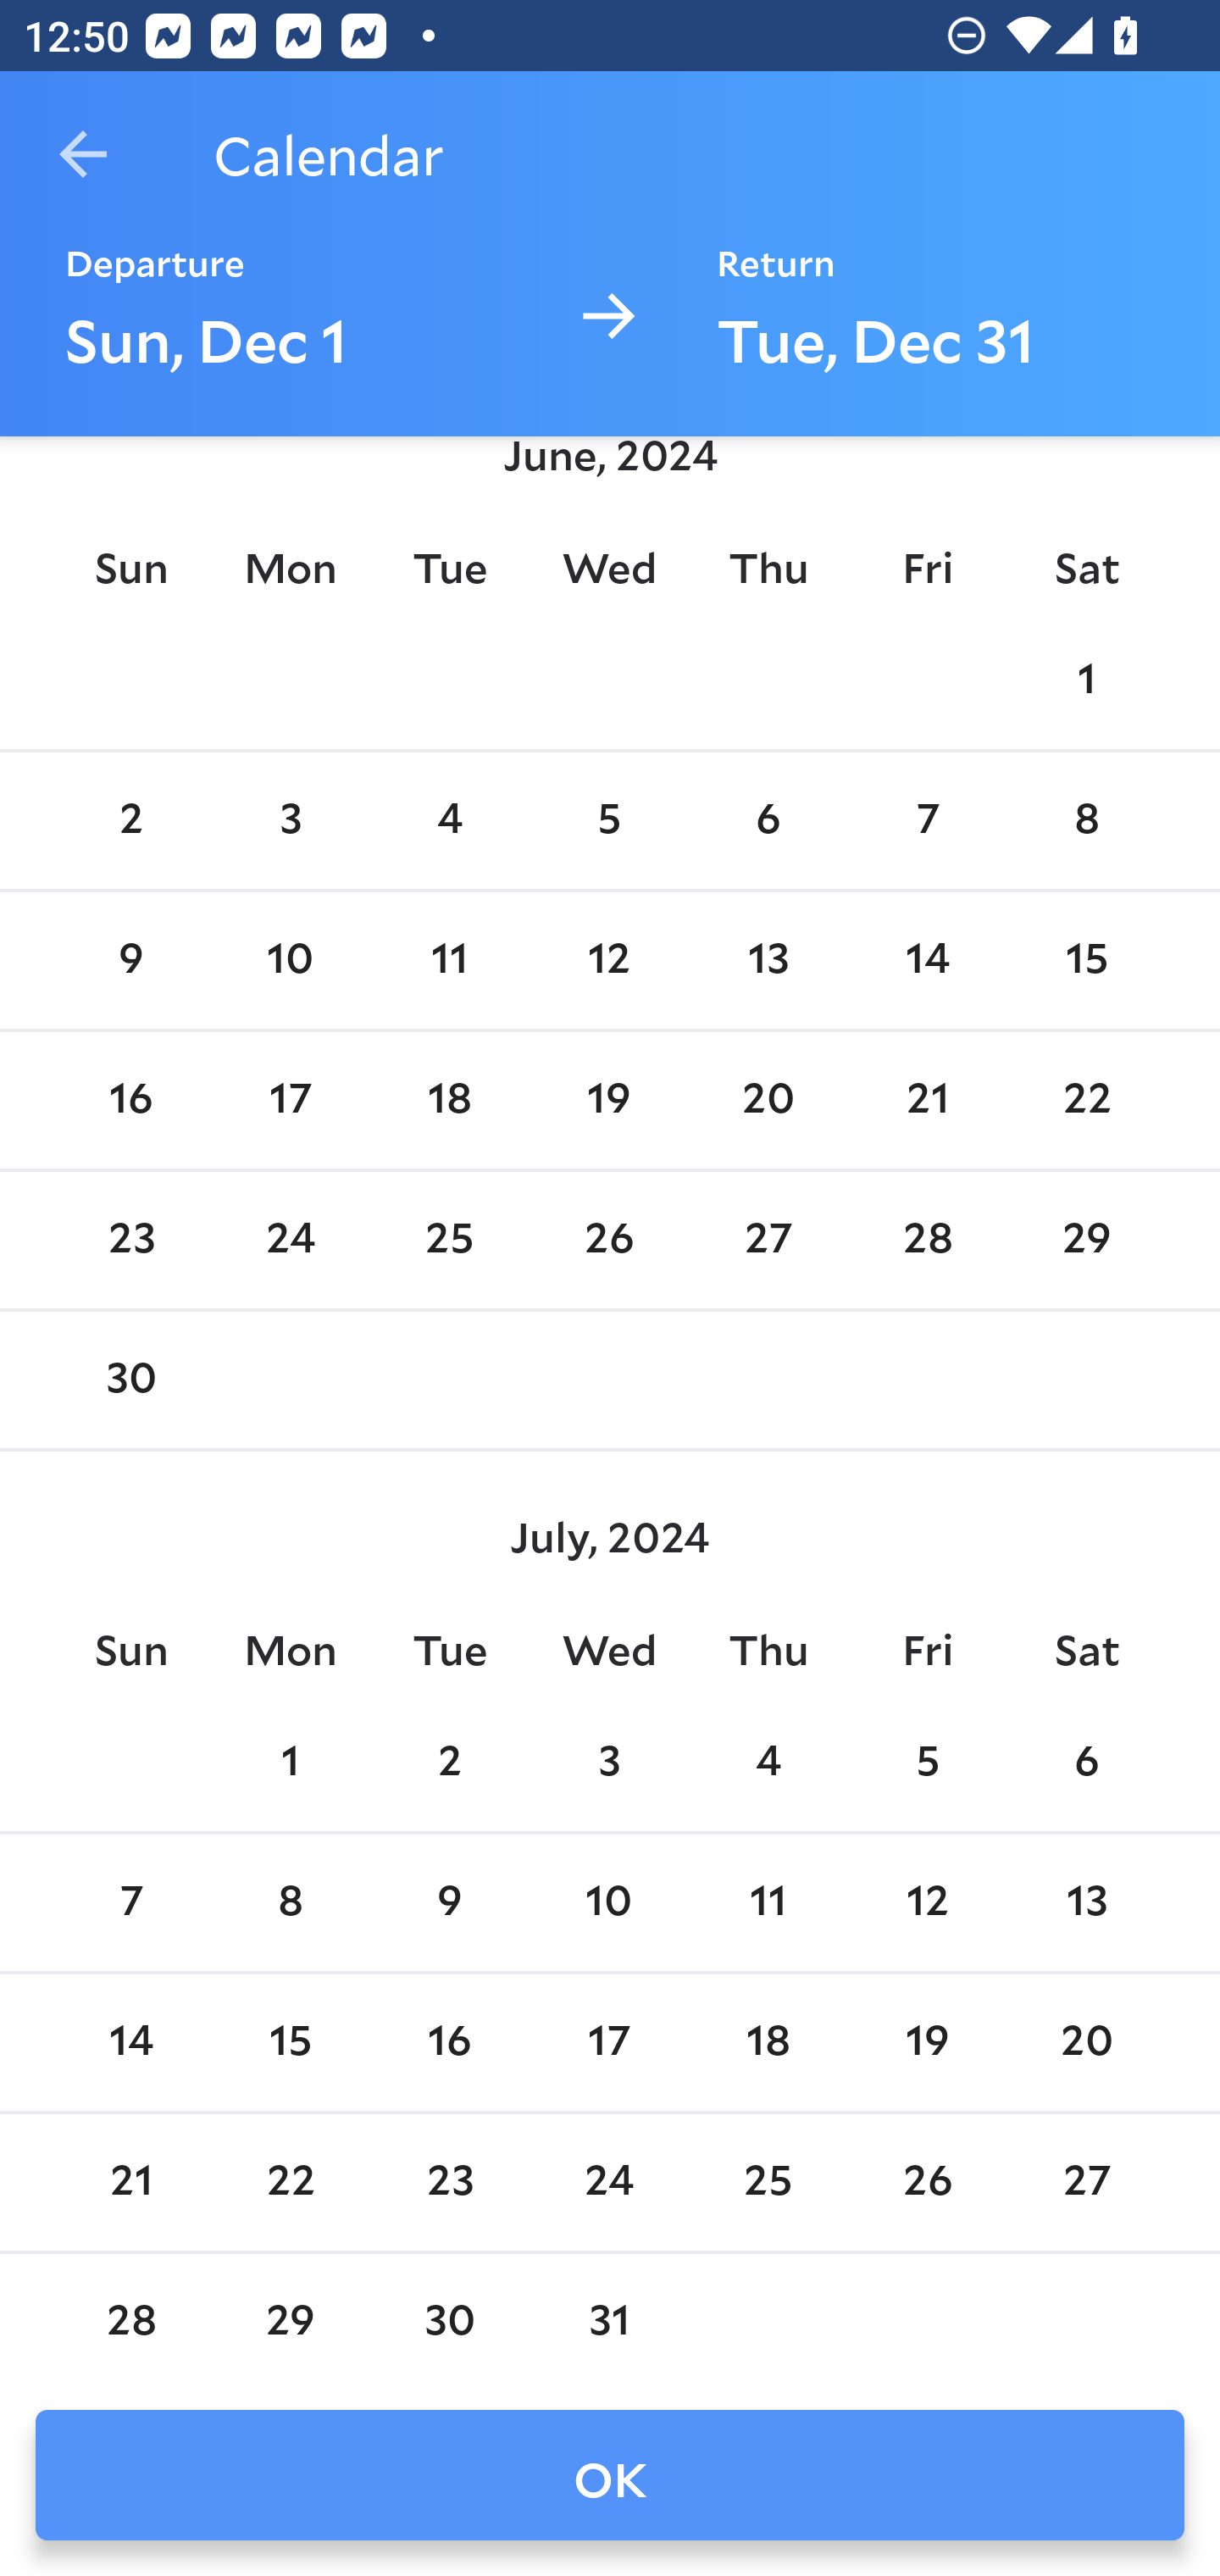 The width and height of the screenshot is (1220, 2576). Describe the element at coordinates (83, 154) in the screenshot. I see `Navigate up` at that location.